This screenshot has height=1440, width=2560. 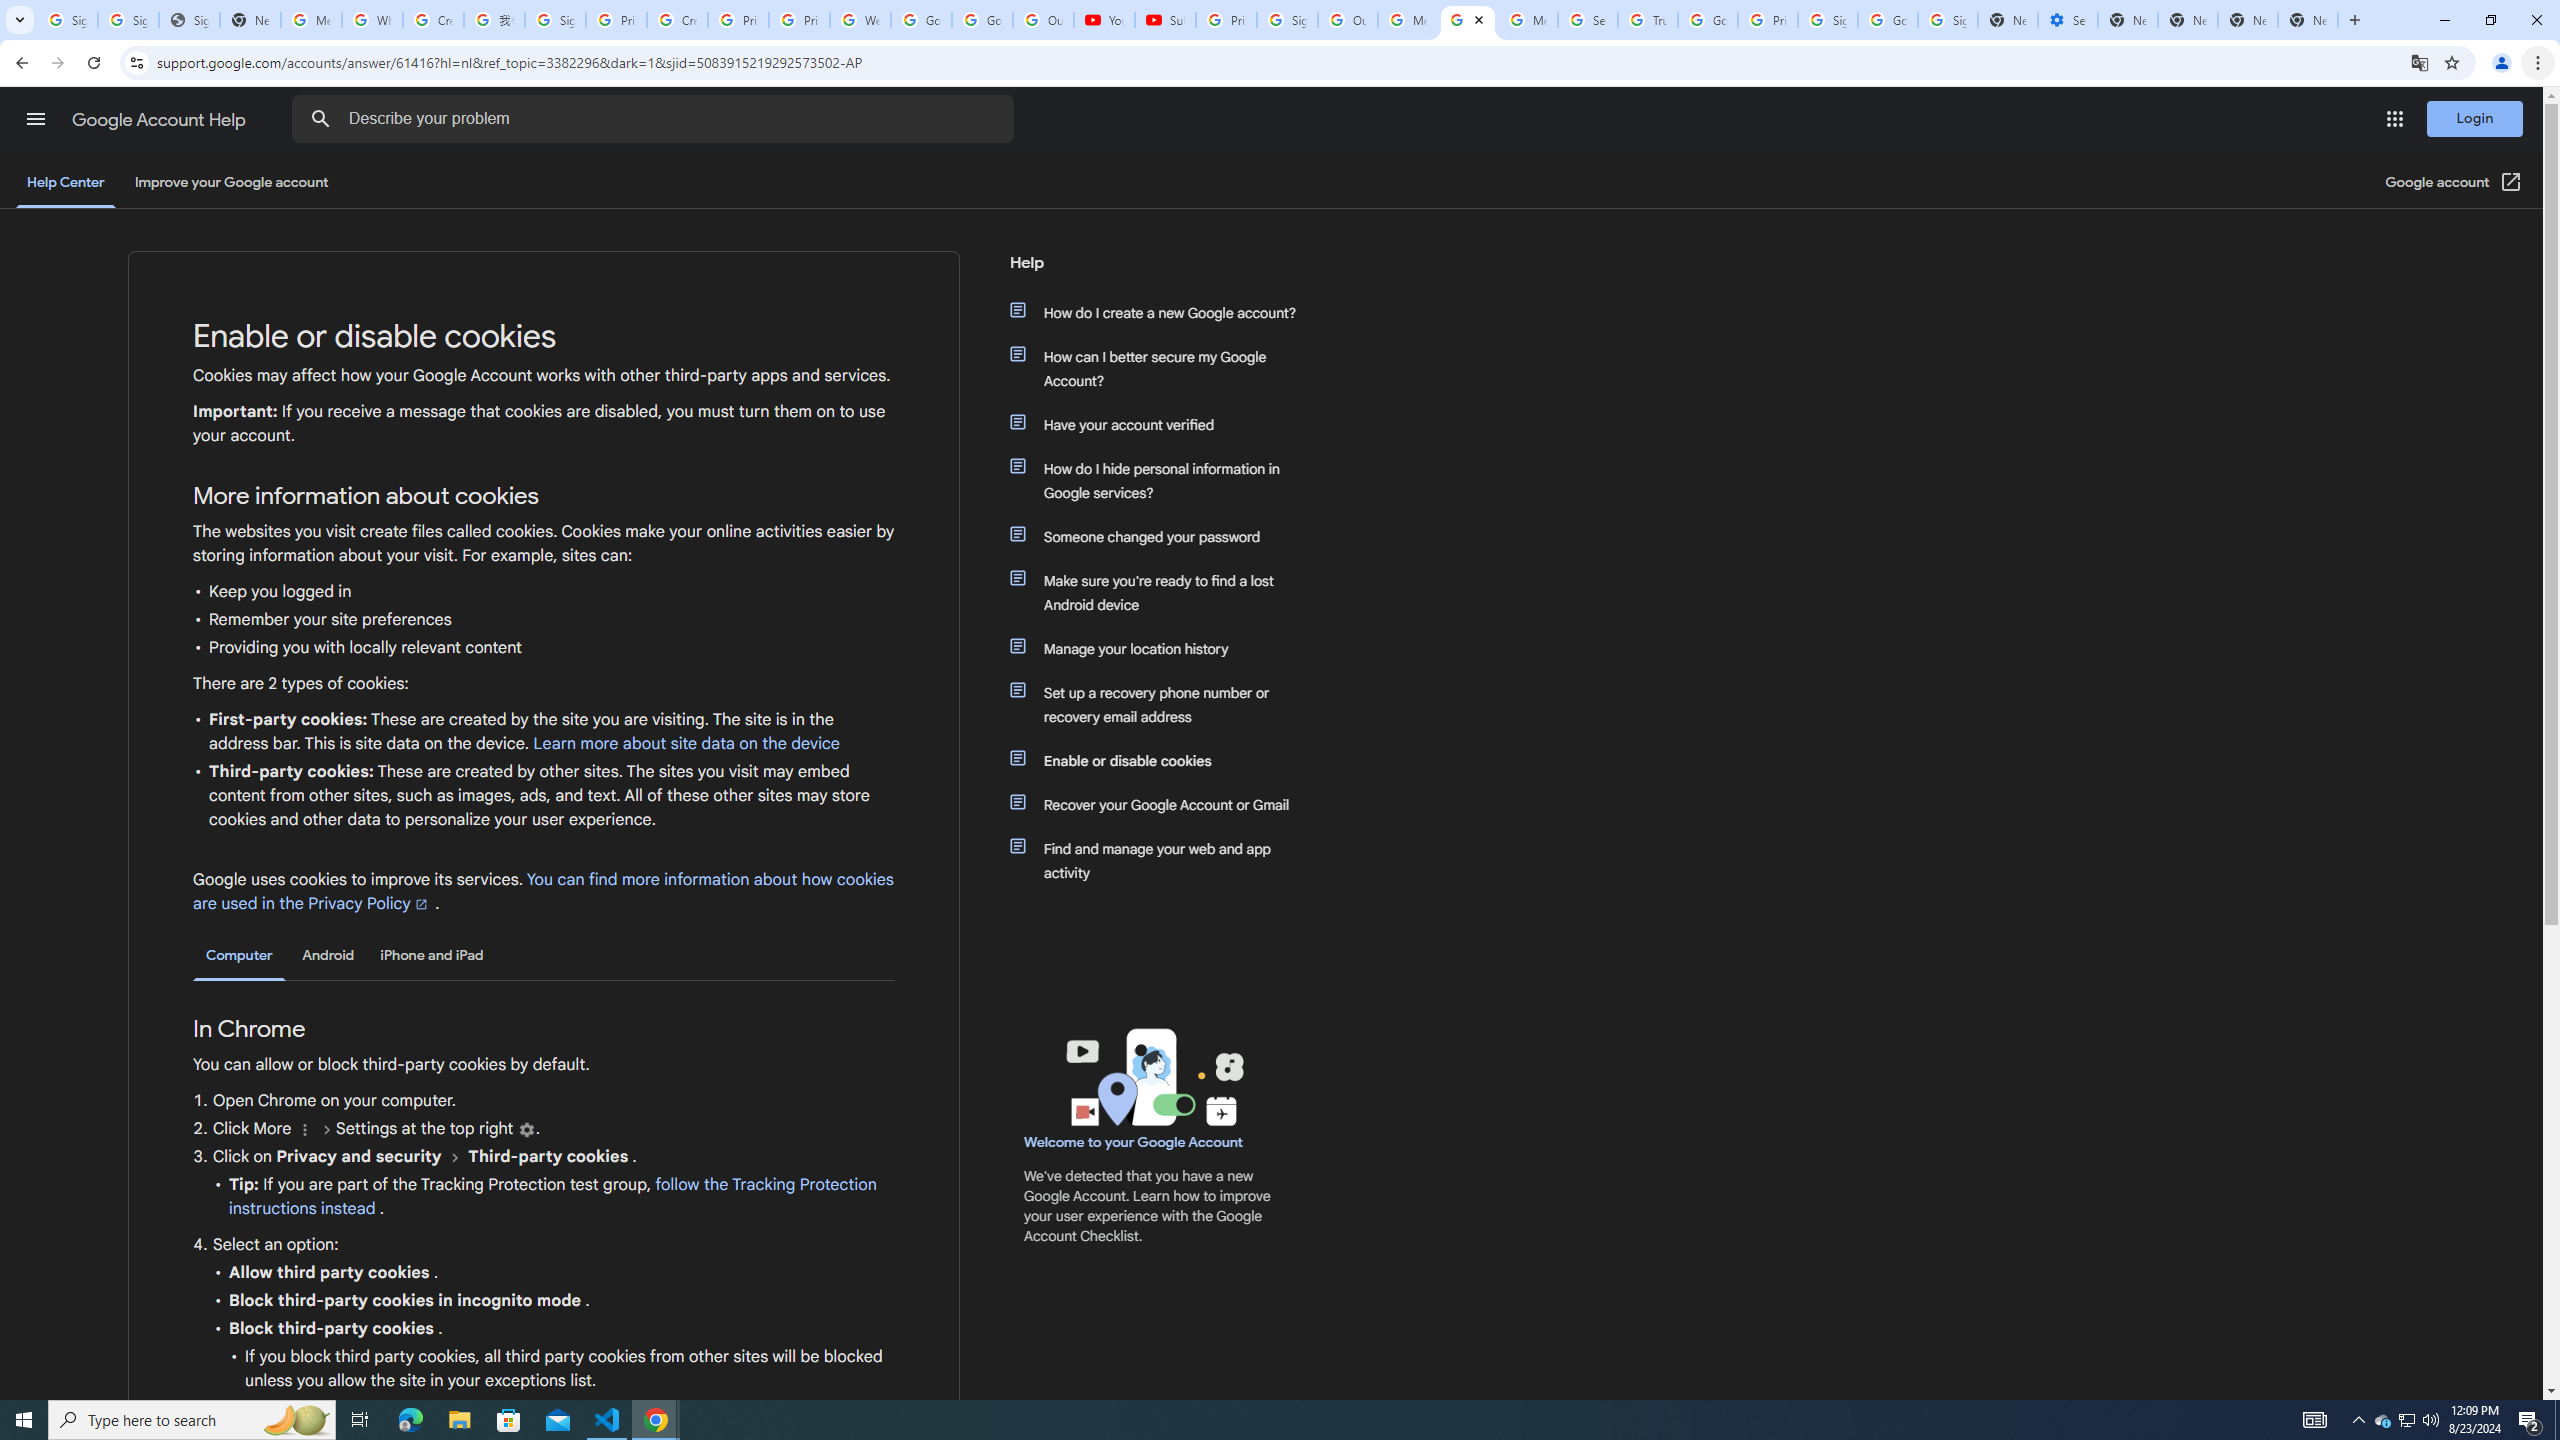 I want to click on Main menu, so click(x=35, y=118).